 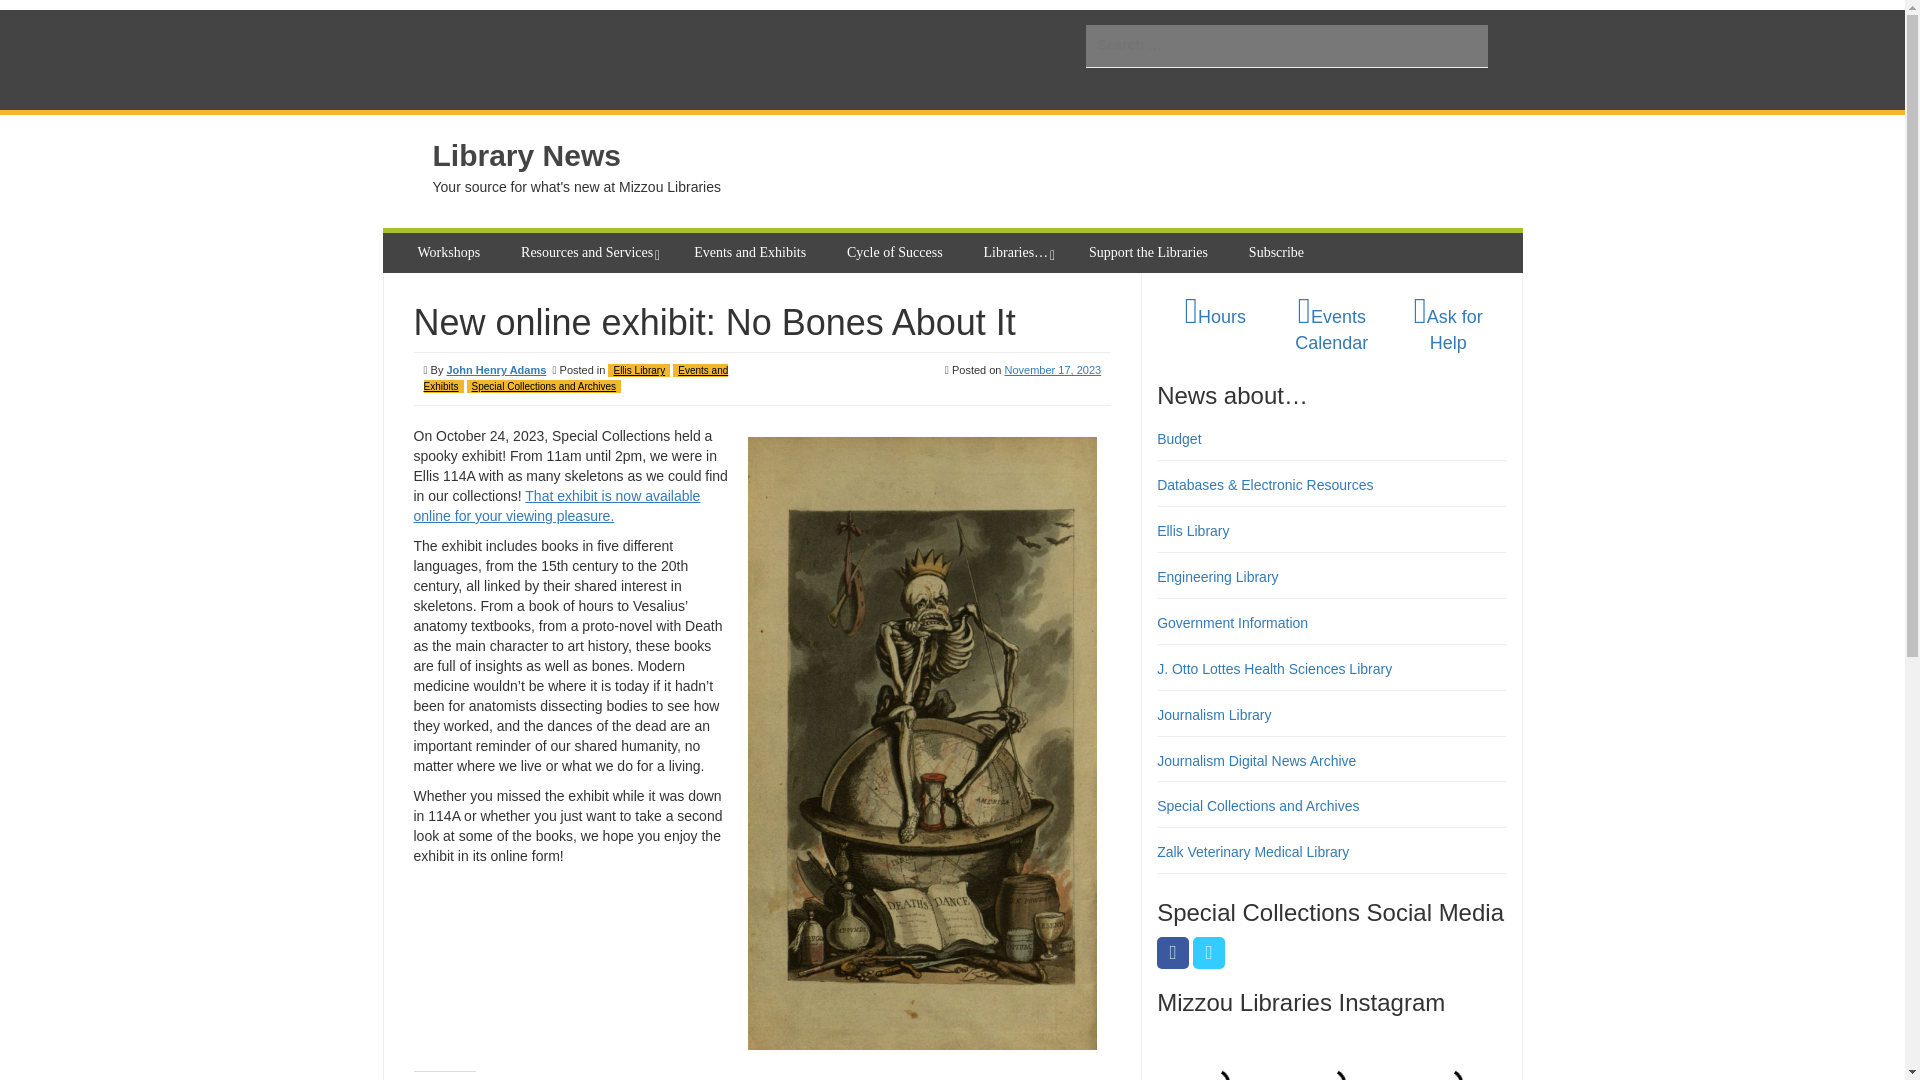 I want to click on Upcoming Events, so click(x=1330, y=330).